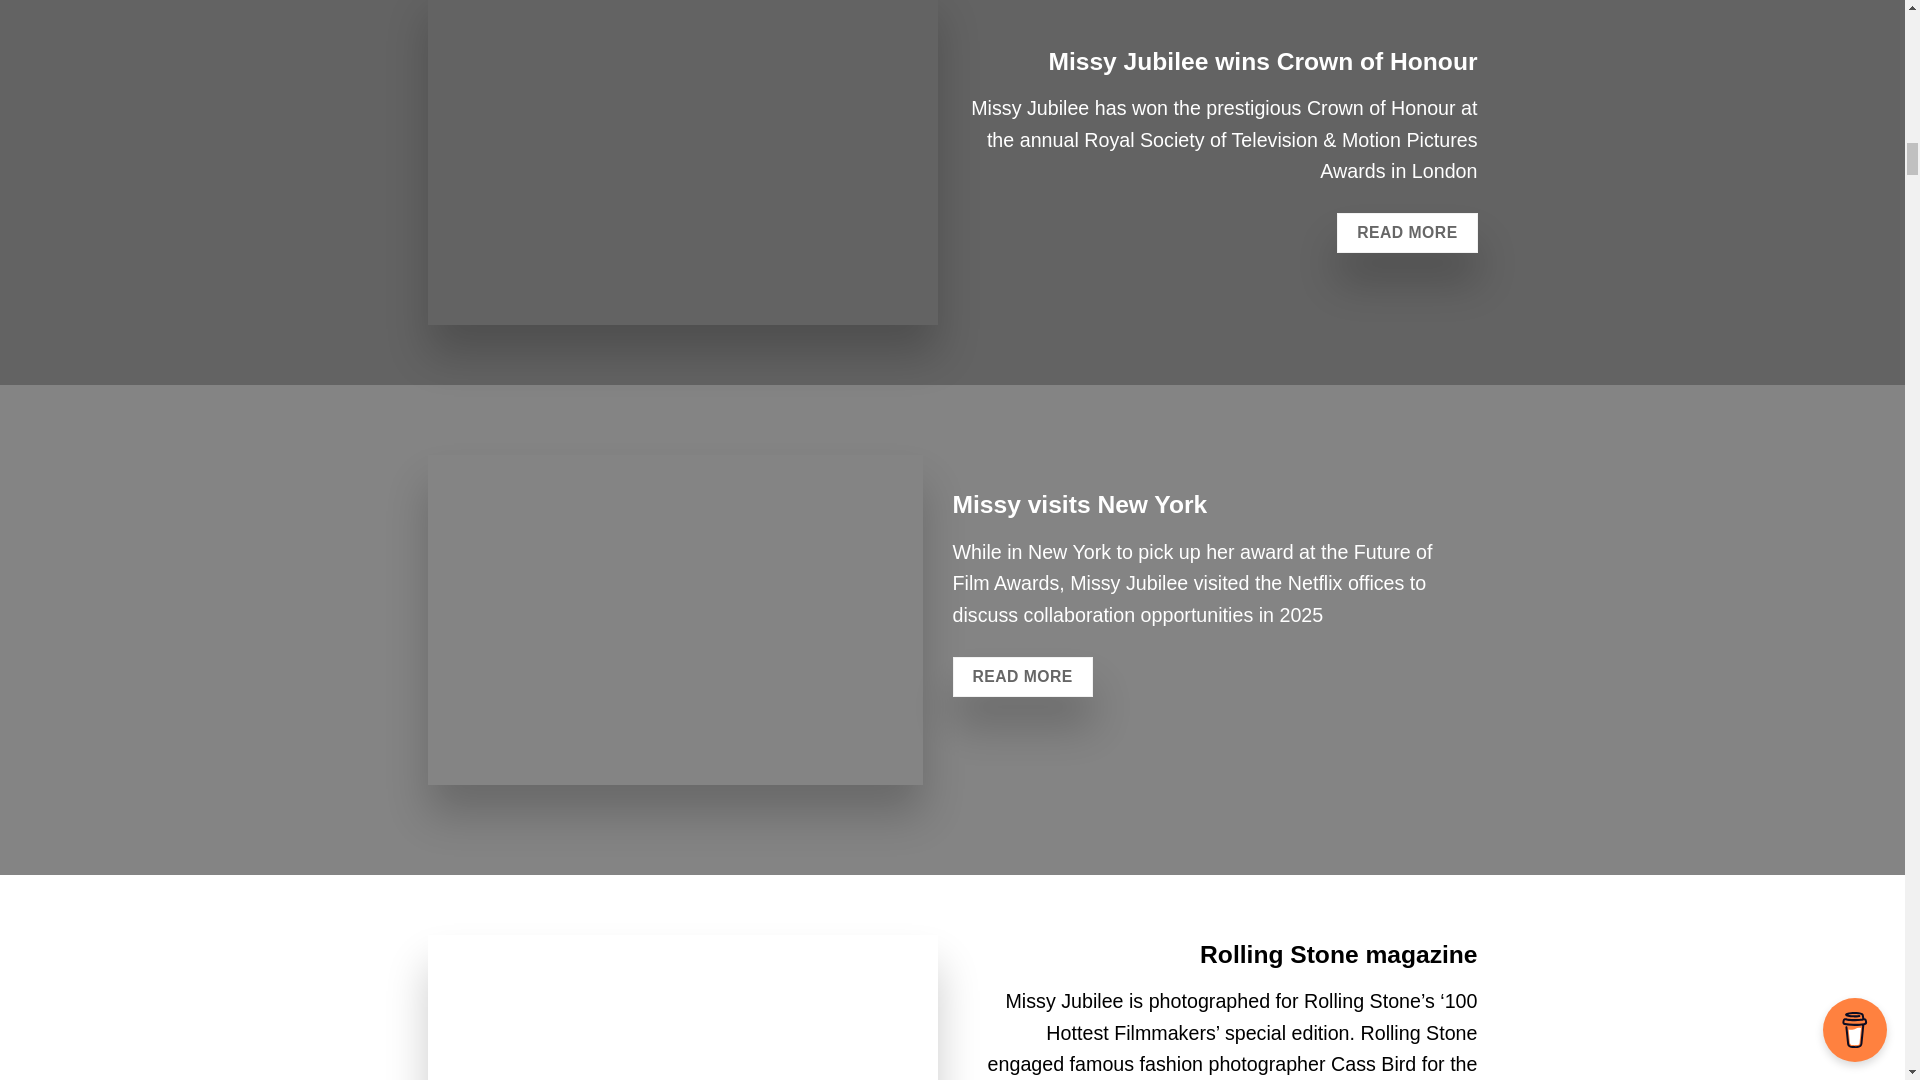  Describe the element at coordinates (683, 1008) in the screenshot. I see `Home` at that location.